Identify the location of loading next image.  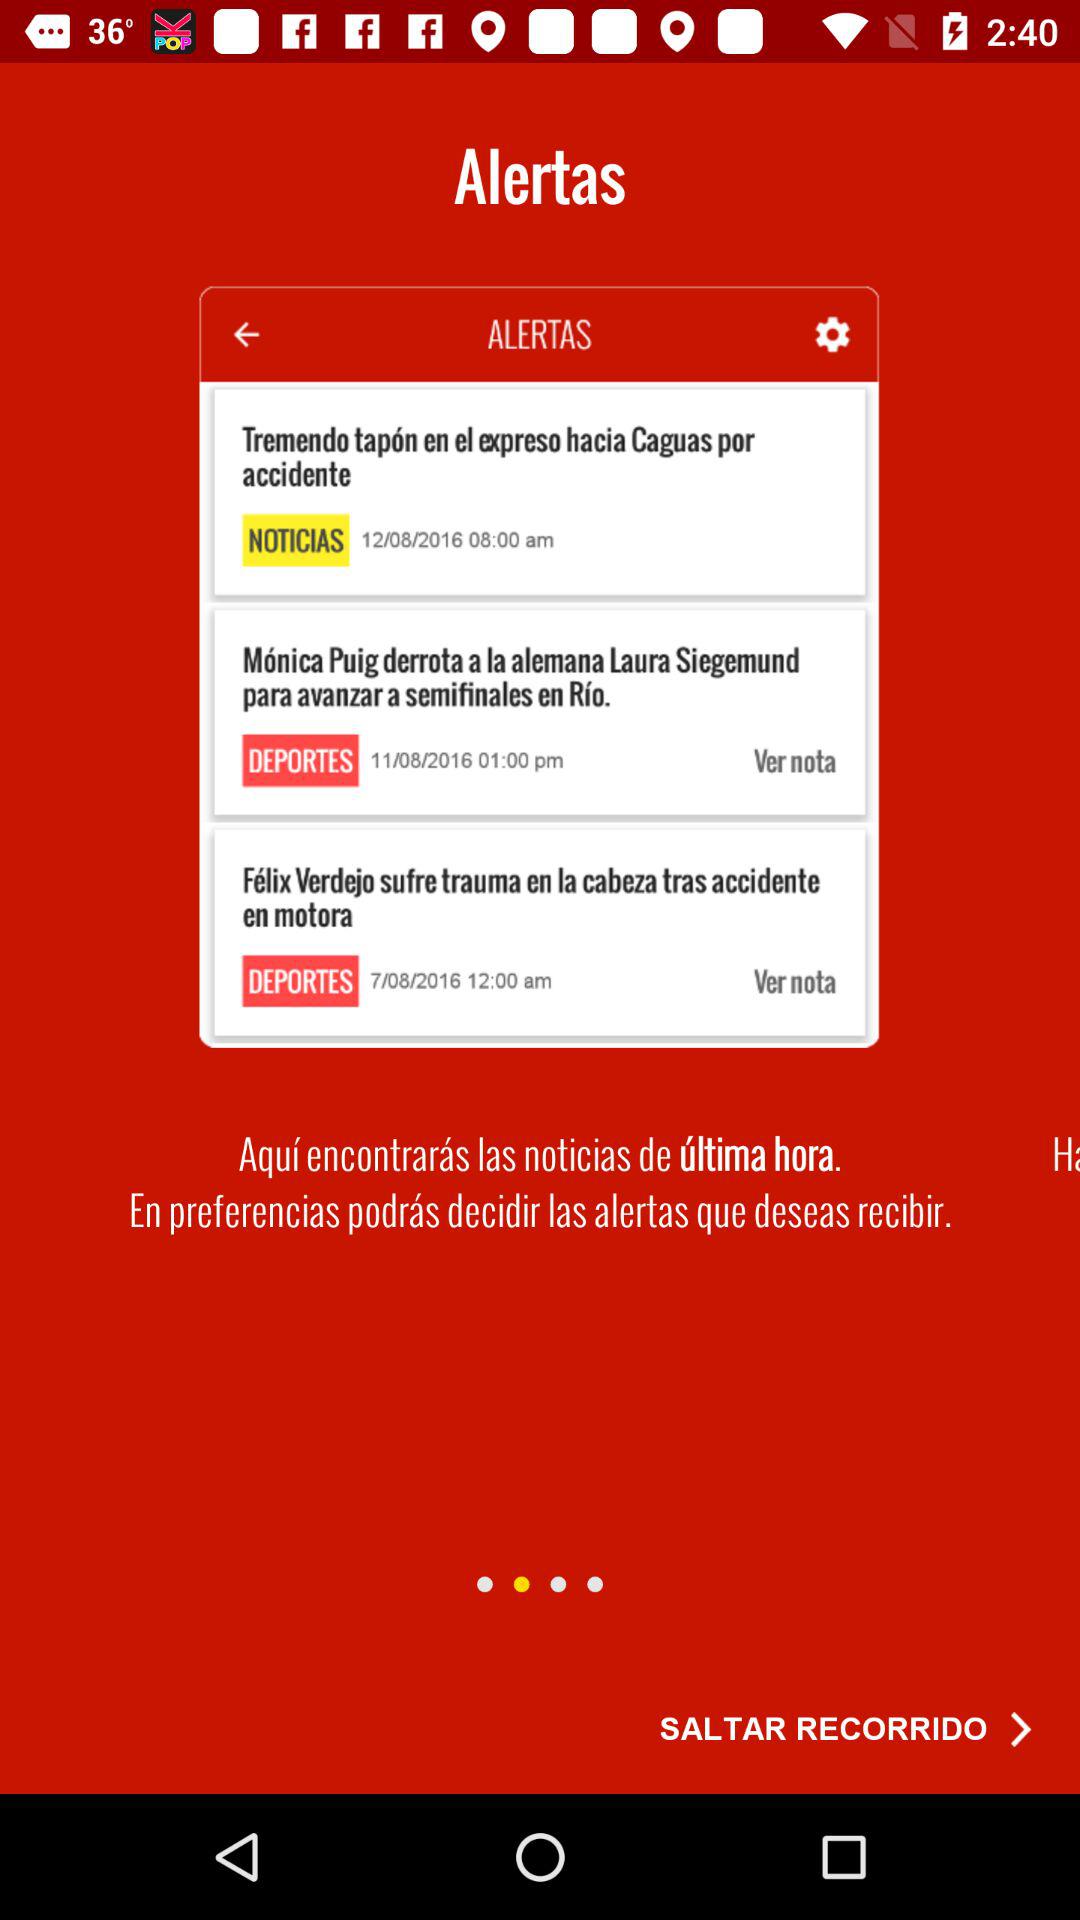
(484, 1584).